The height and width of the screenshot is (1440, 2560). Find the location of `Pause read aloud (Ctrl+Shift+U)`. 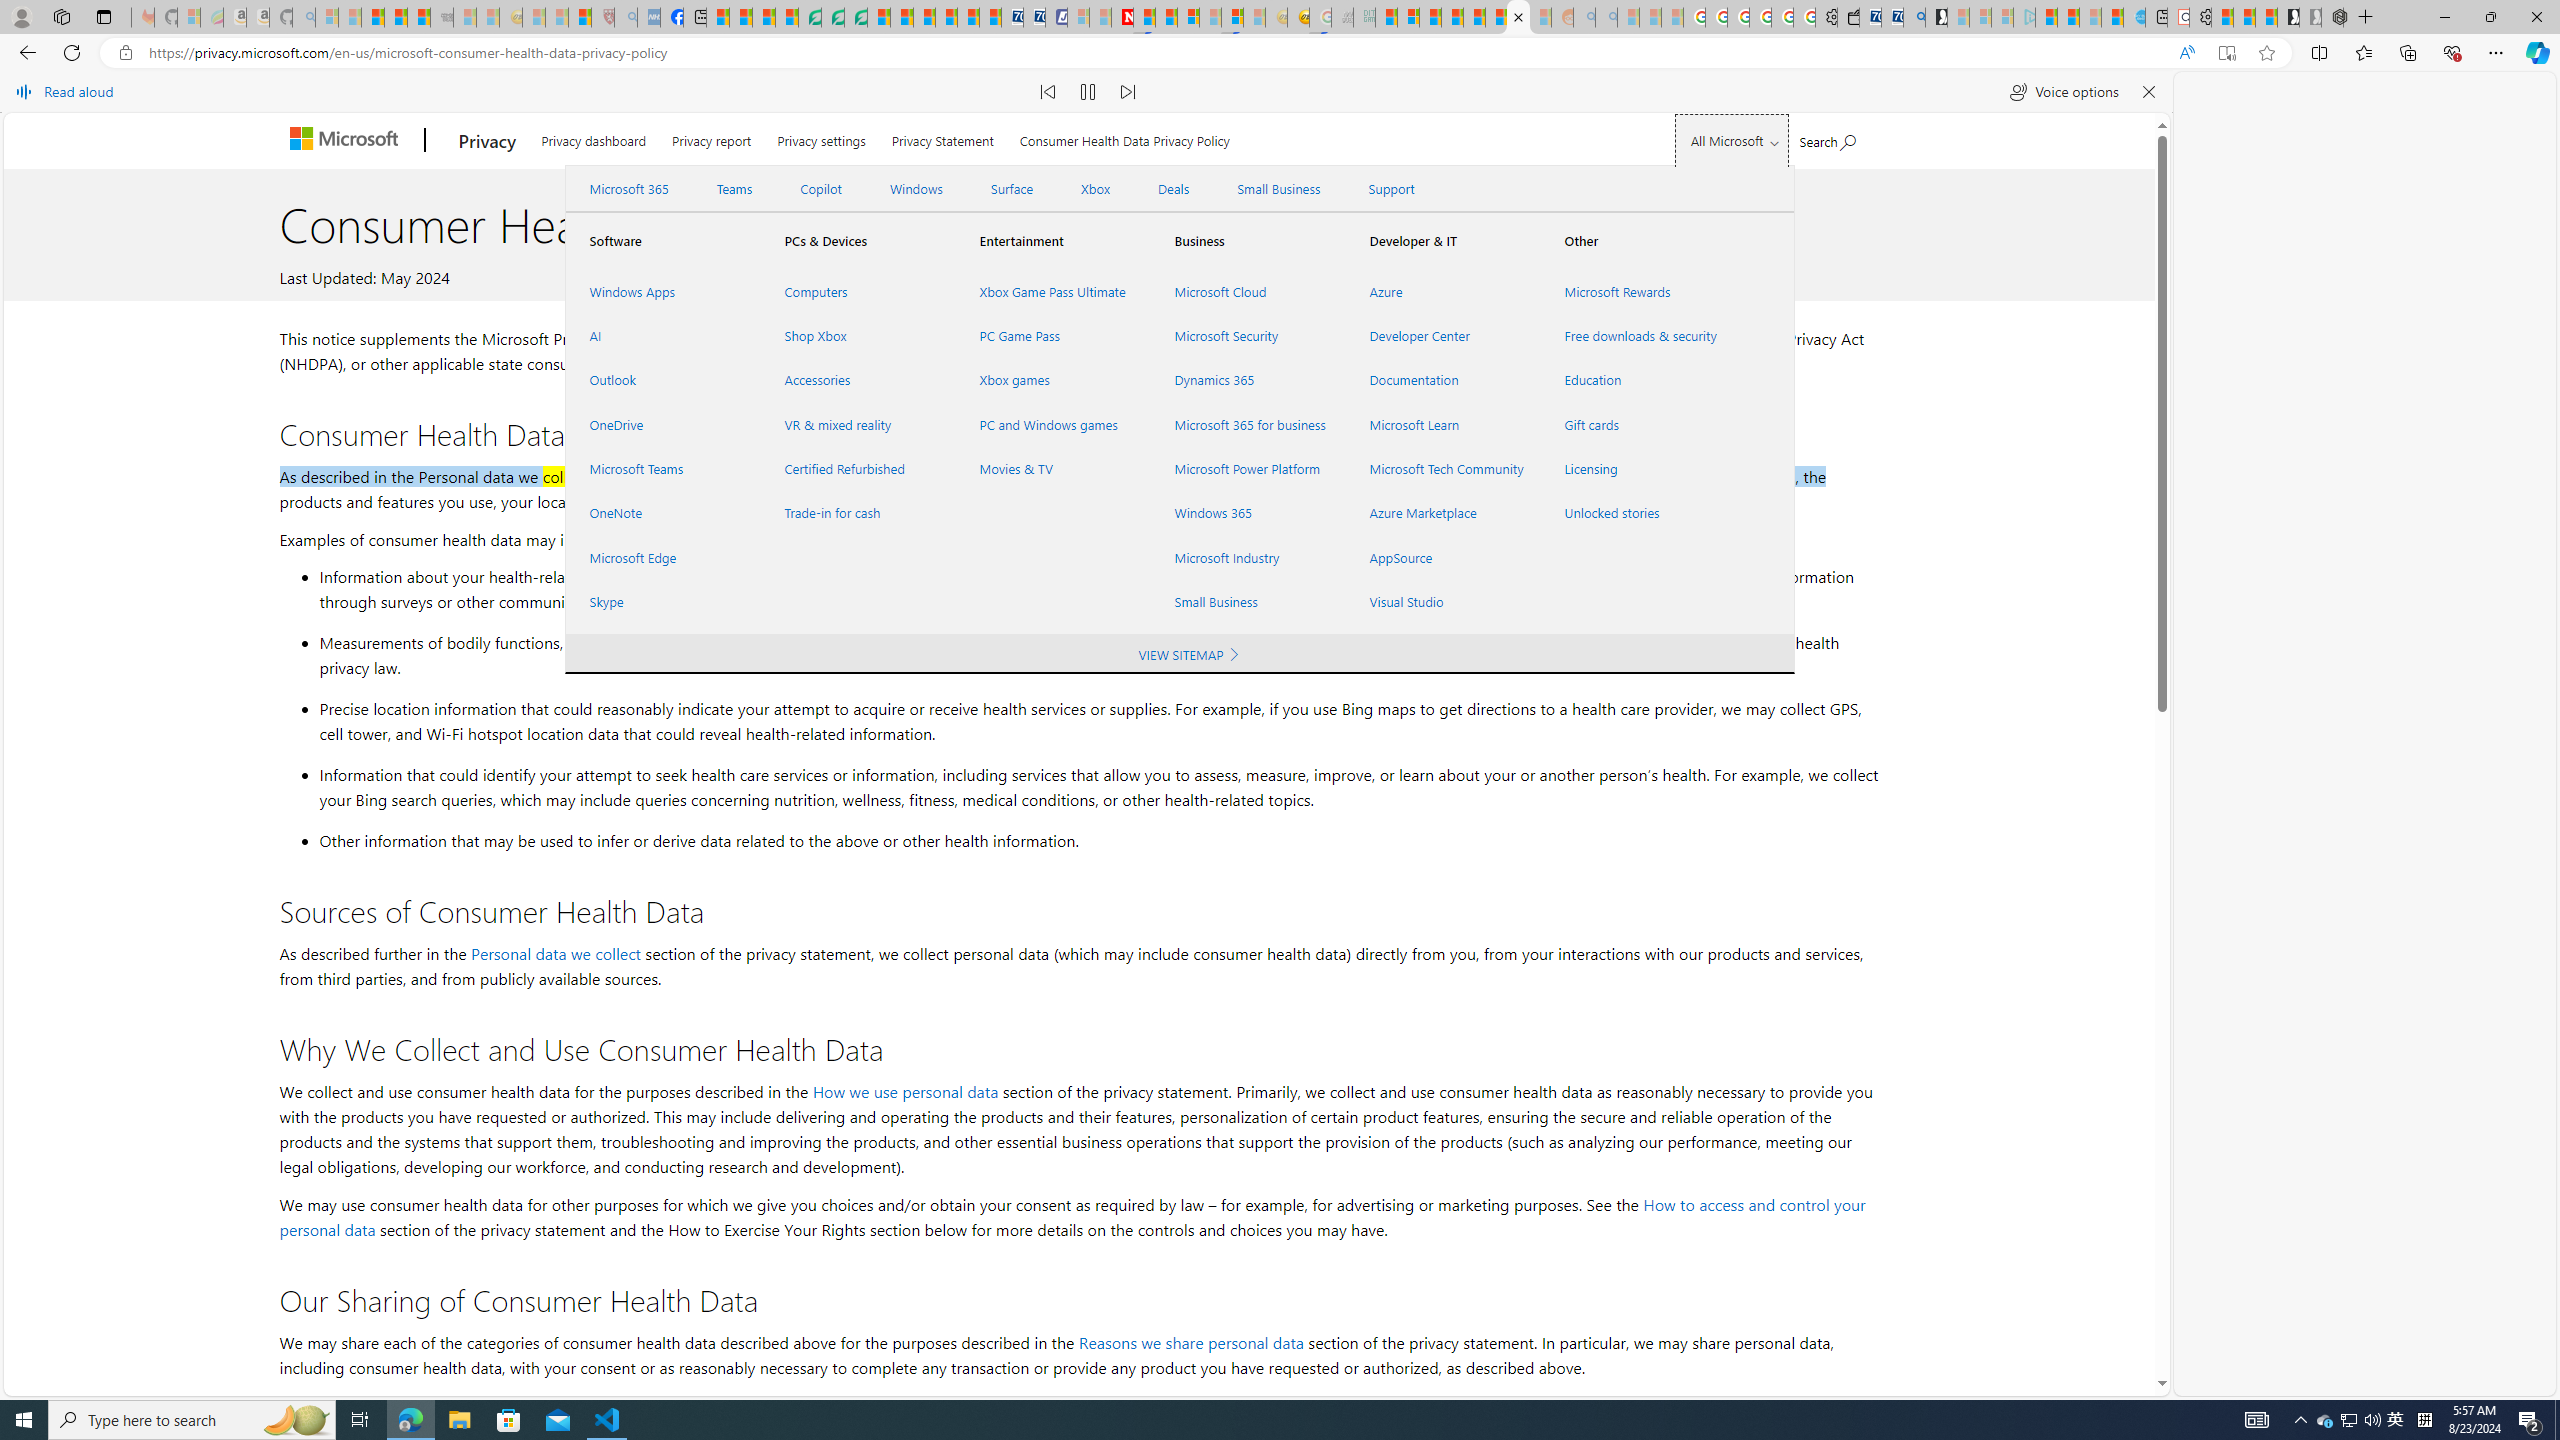

Pause read aloud (Ctrl+Shift+U) is located at coordinates (1088, 92).